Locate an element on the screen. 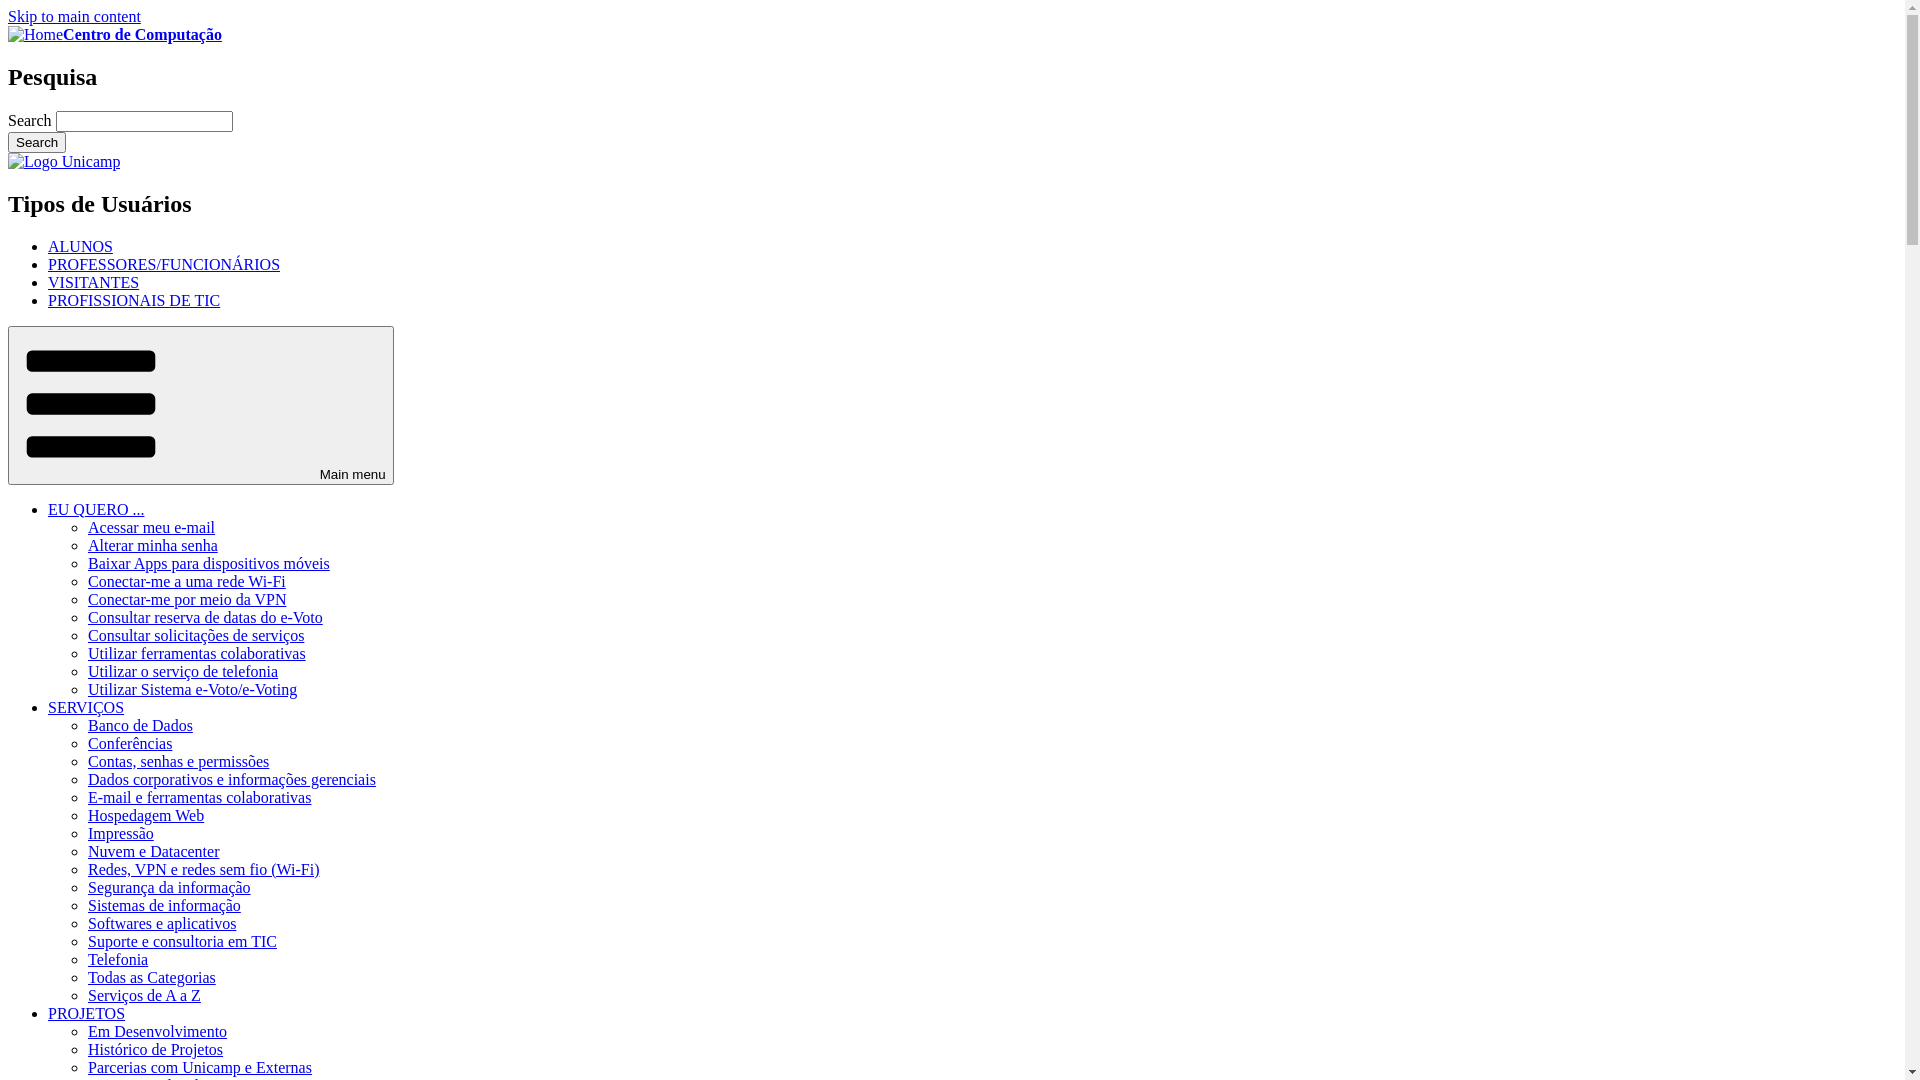 The height and width of the screenshot is (1080, 1920). Conectar-me a uma rede Wi-Fi is located at coordinates (187, 582).